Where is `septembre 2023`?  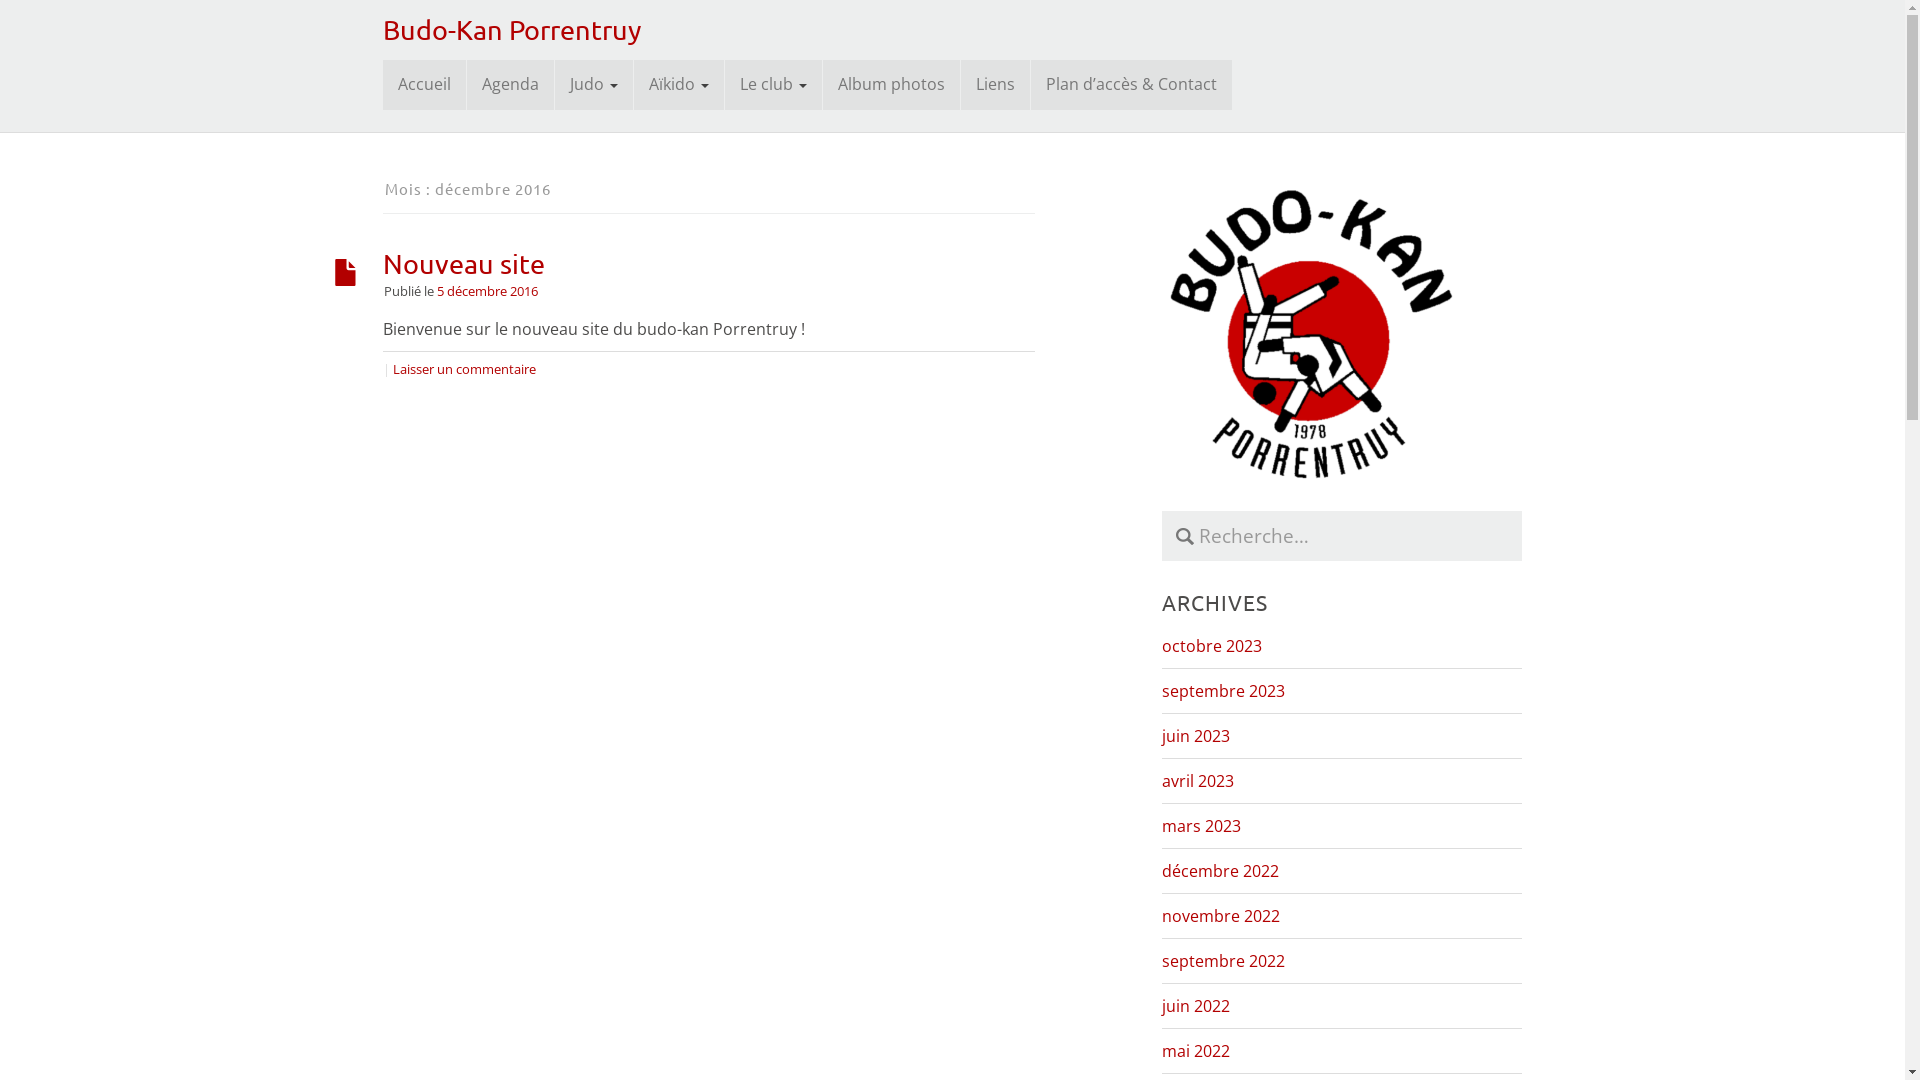 septembre 2023 is located at coordinates (1224, 691).